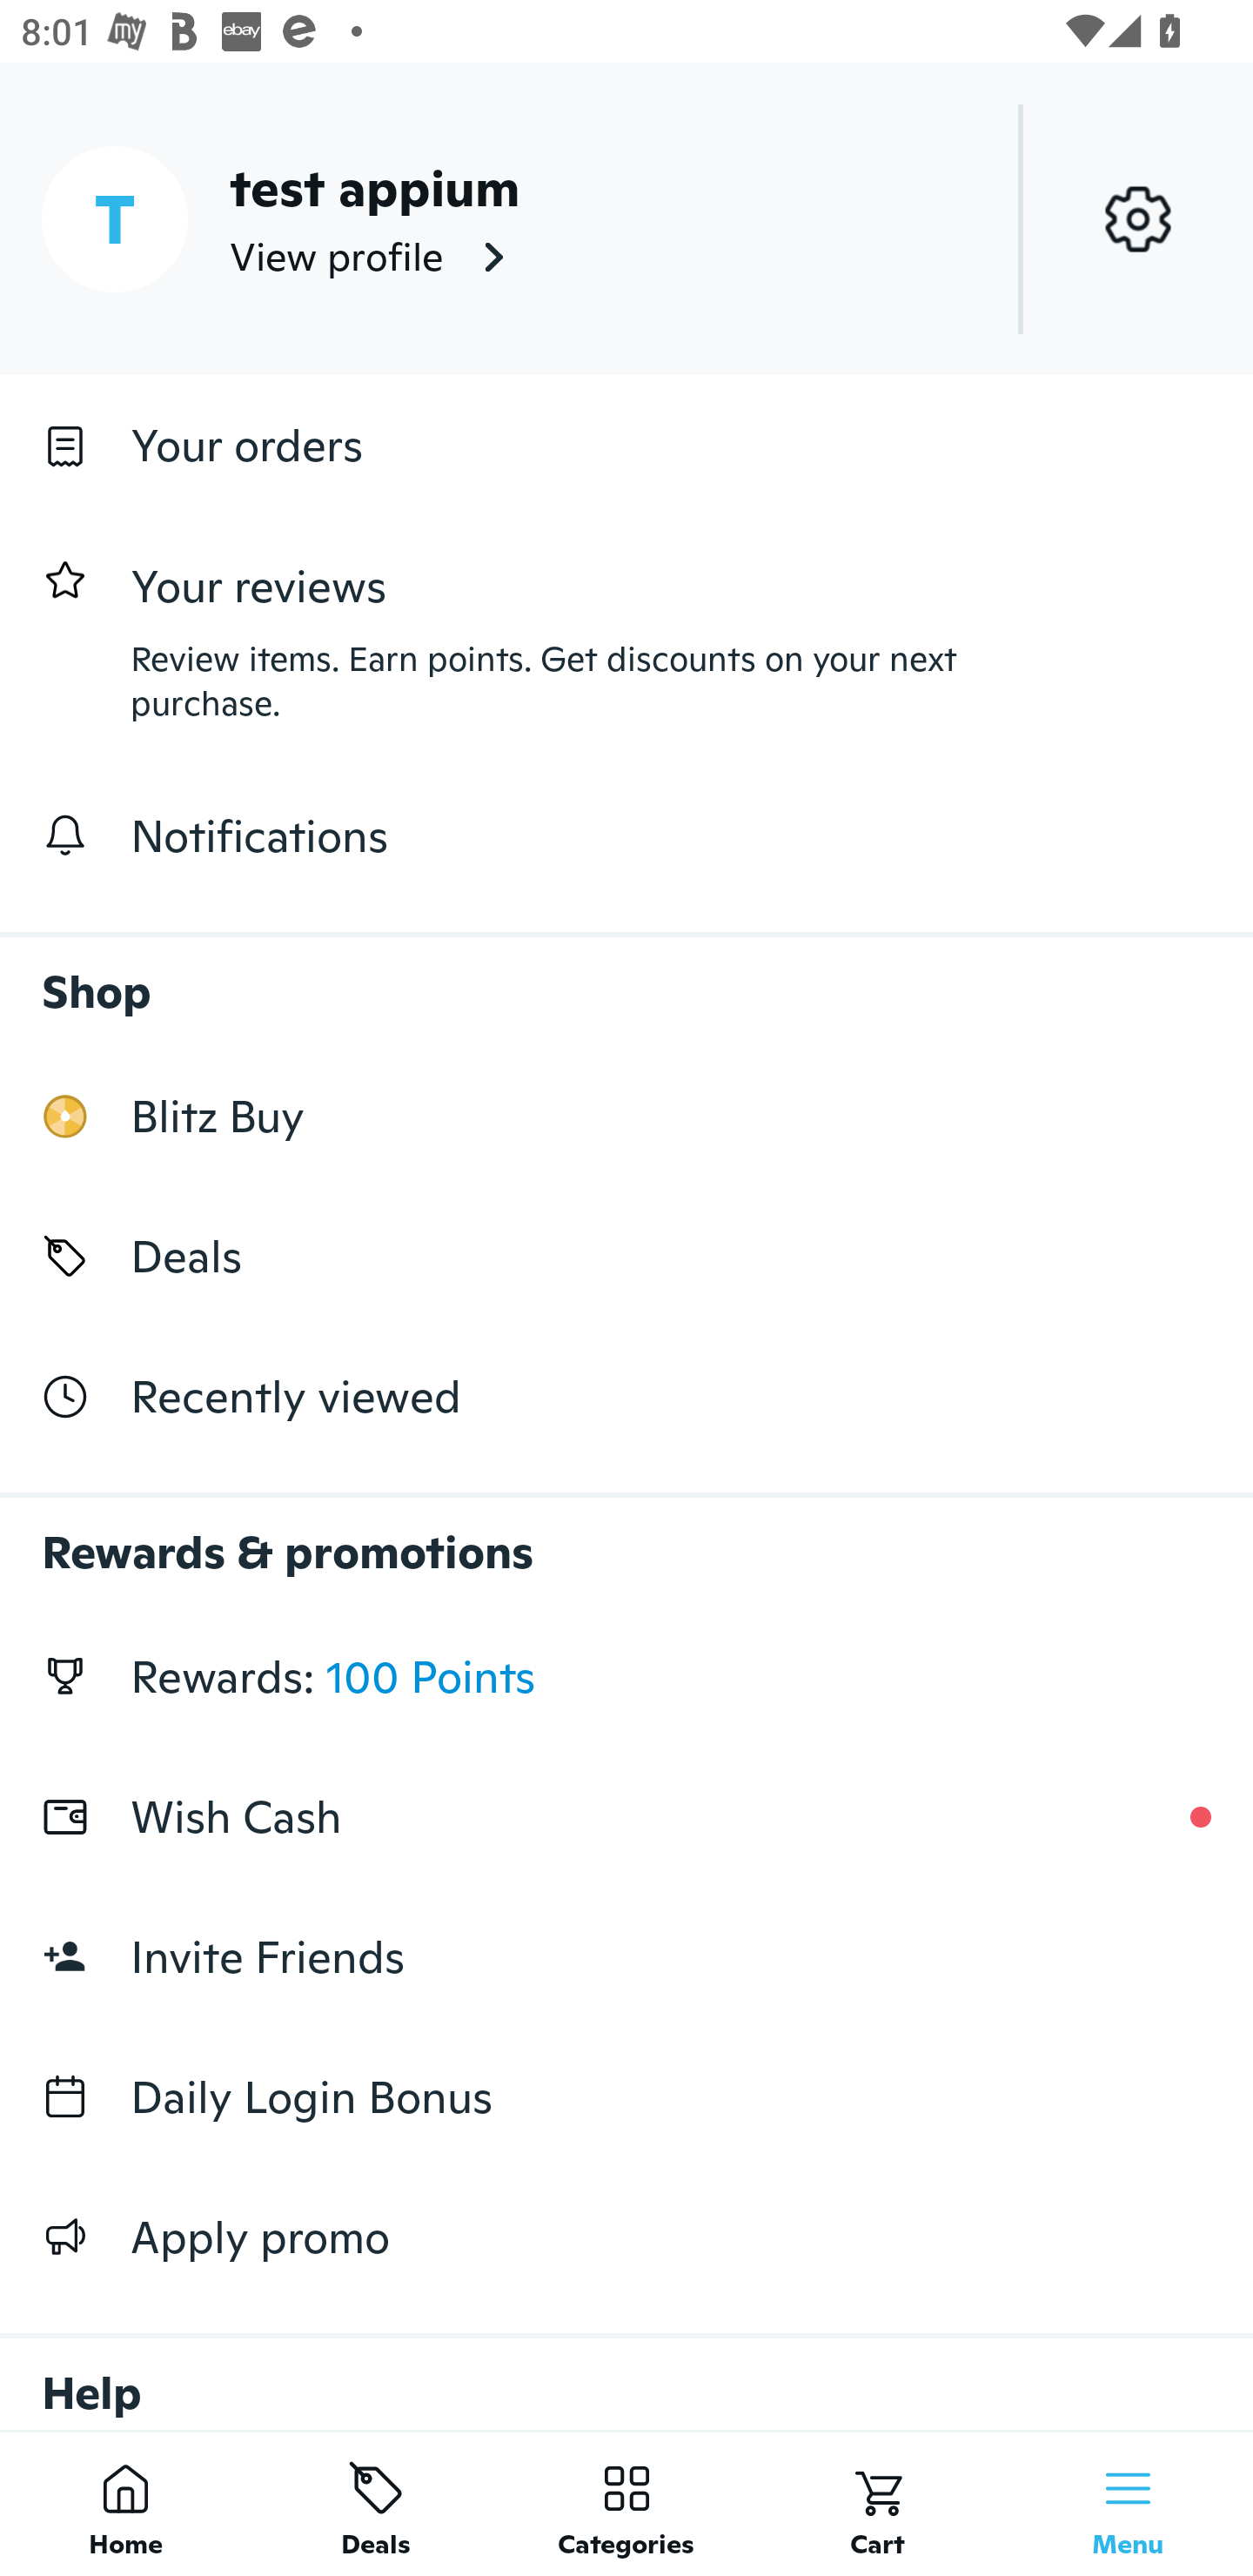 The image size is (1253, 2576). What do you see at coordinates (1128, 2503) in the screenshot?
I see `Menu` at bounding box center [1128, 2503].